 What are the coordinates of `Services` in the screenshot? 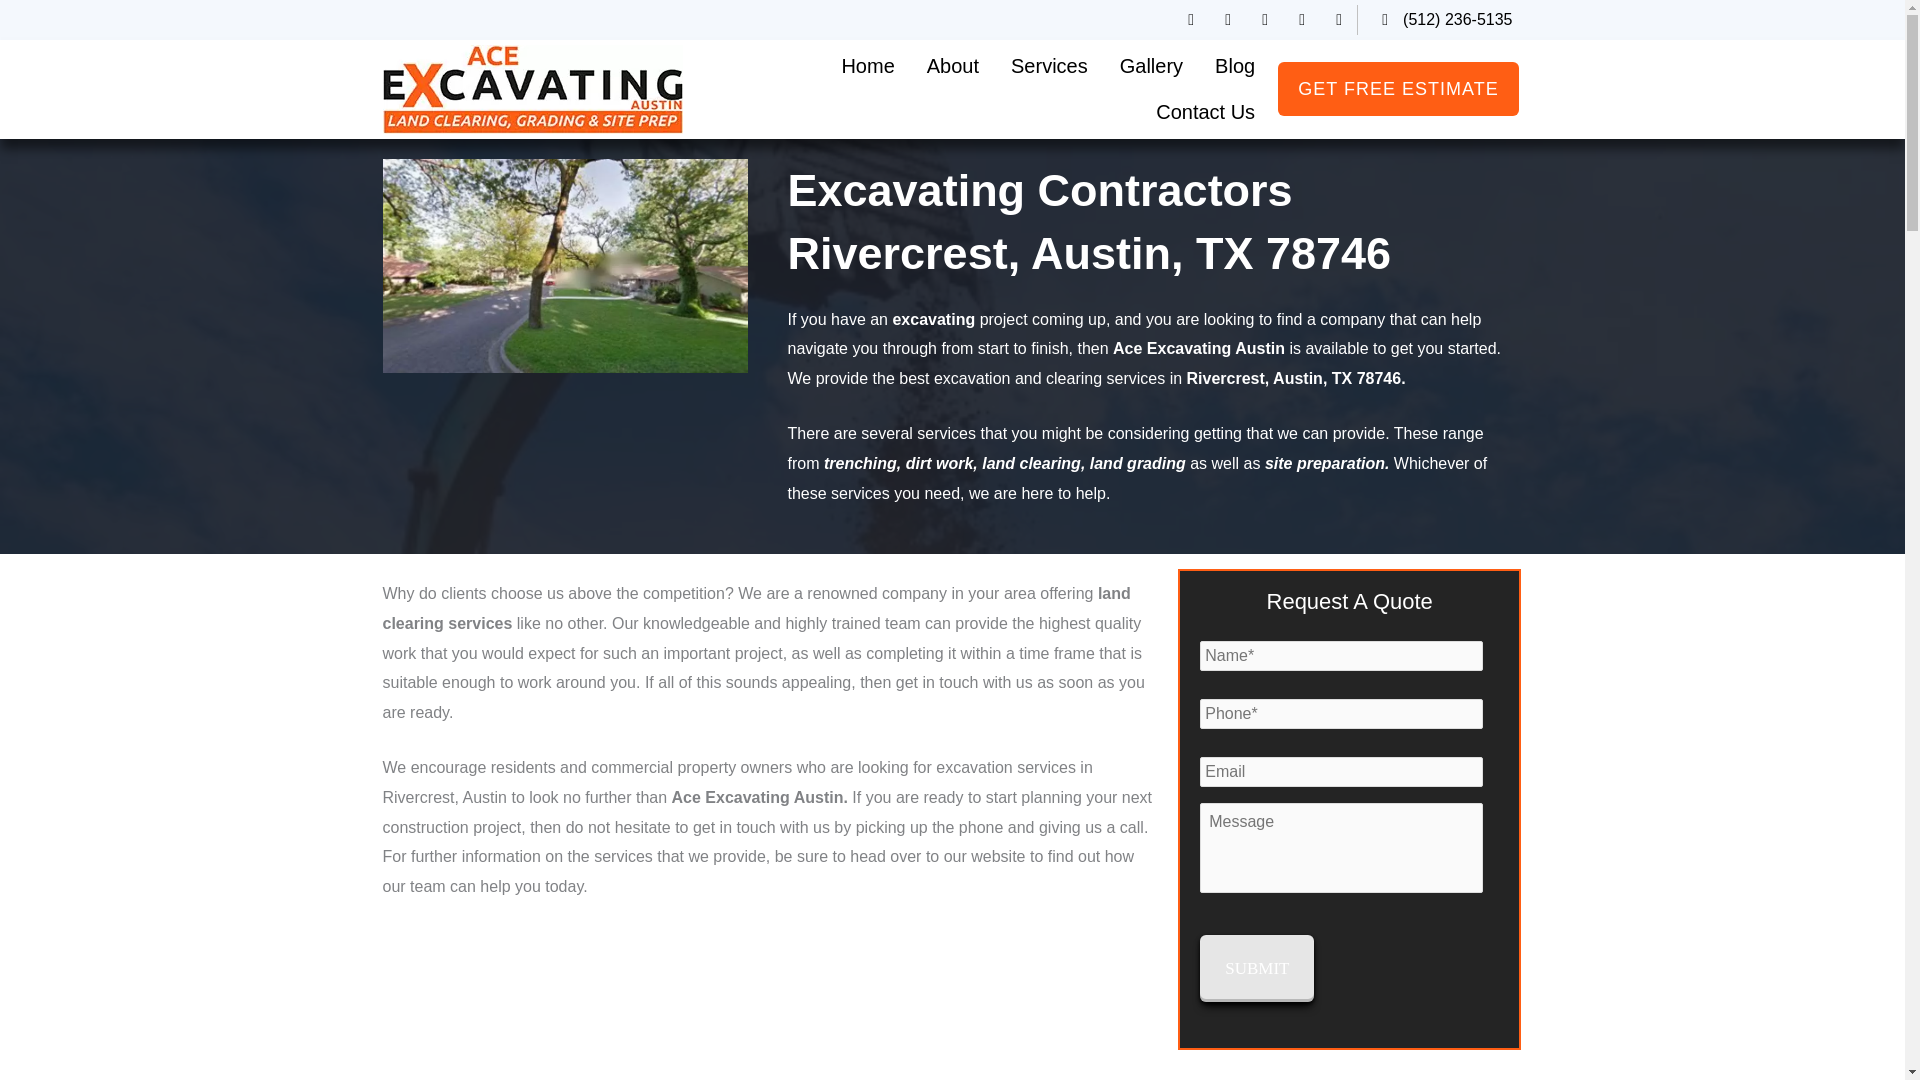 It's located at (1049, 66).